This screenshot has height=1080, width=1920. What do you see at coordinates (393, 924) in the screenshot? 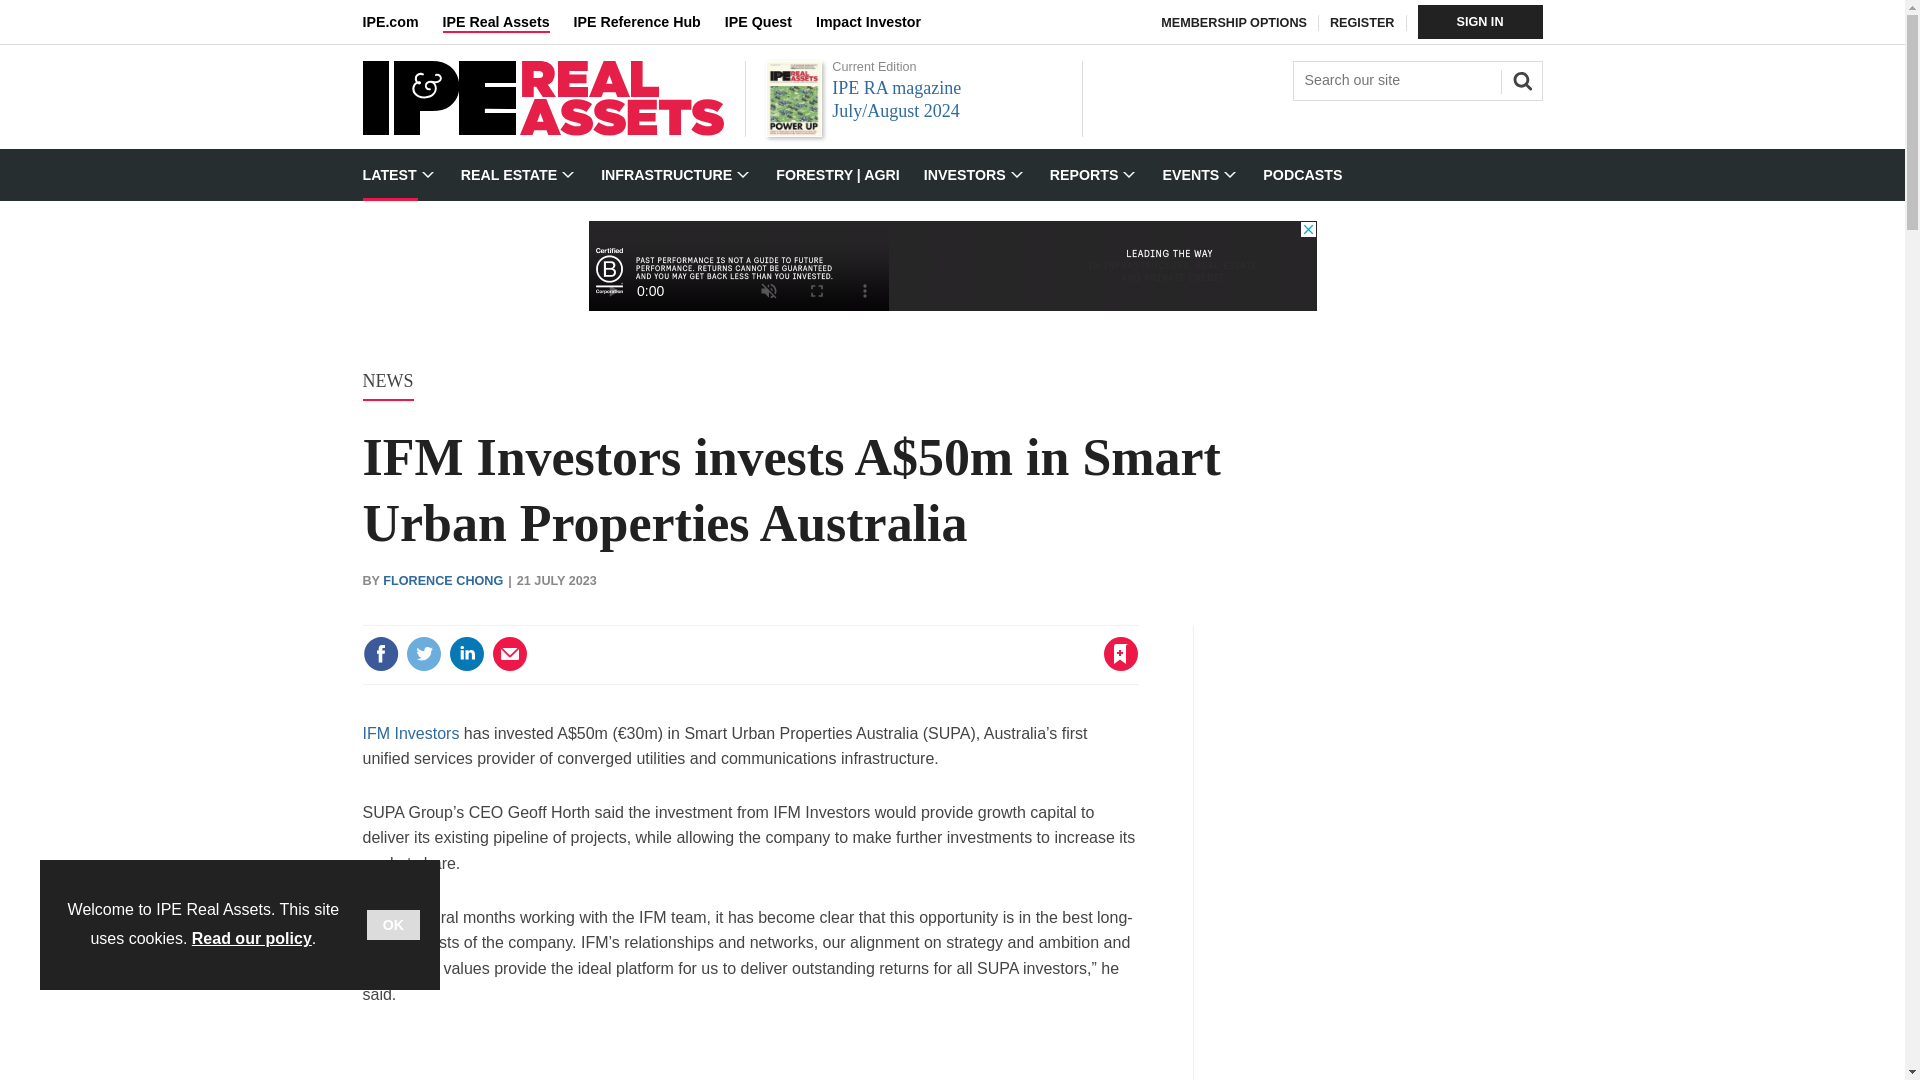
I see `OK` at bounding box center [393, 924].